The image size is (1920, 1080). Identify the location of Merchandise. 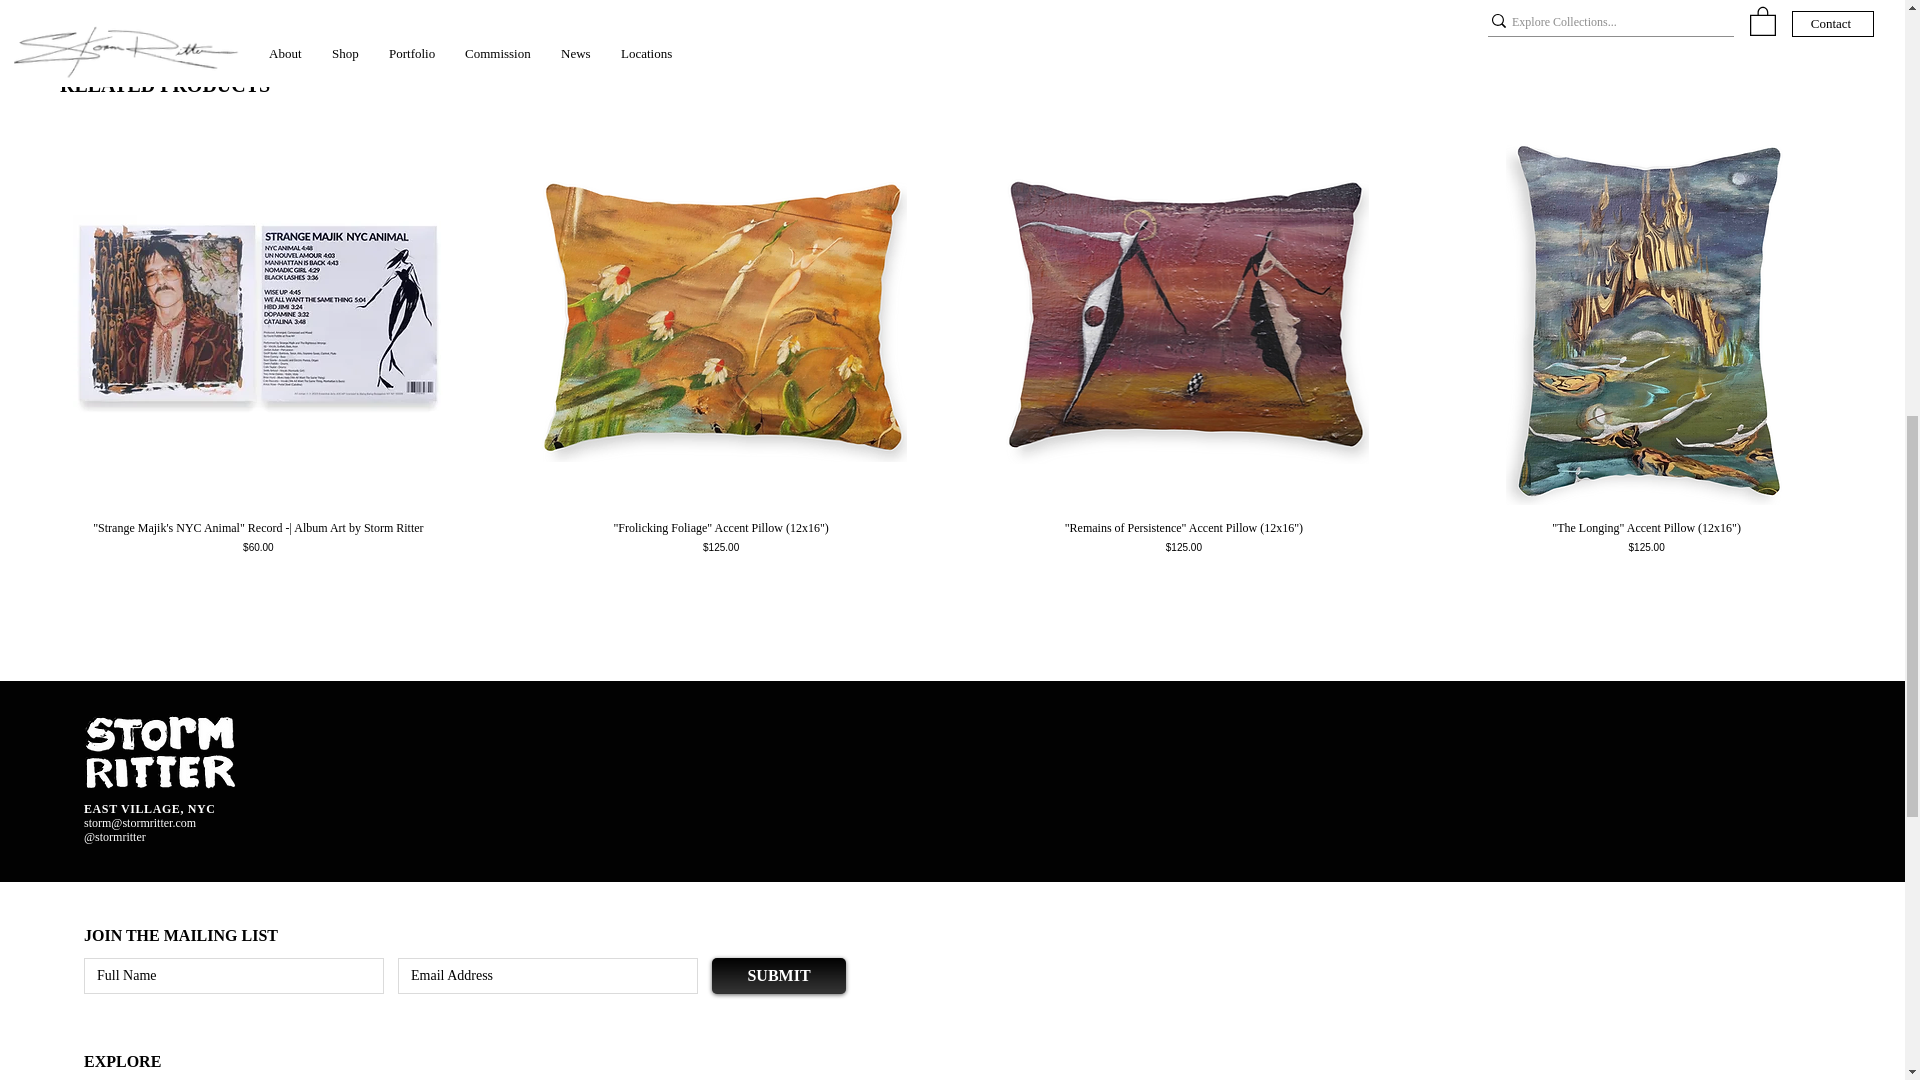
(952, 8).